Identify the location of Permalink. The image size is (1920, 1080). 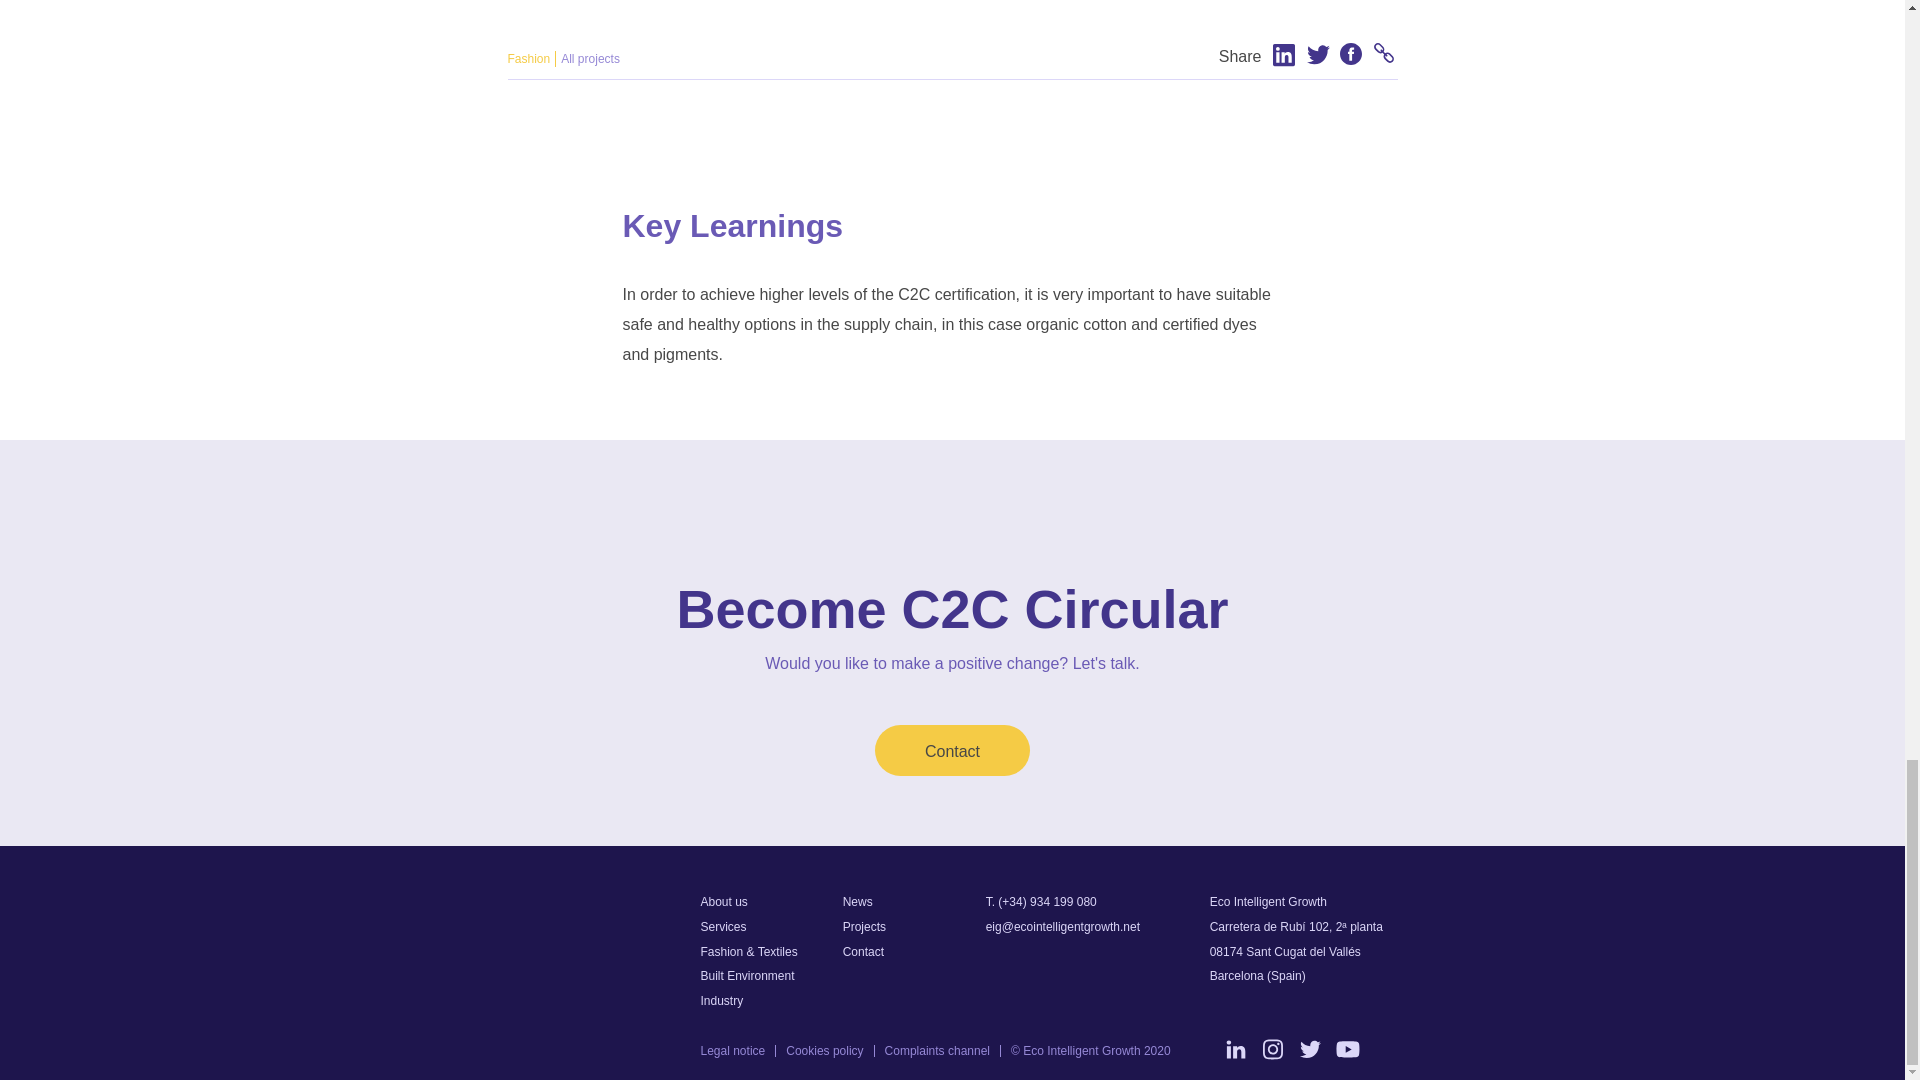
(1380, 54).